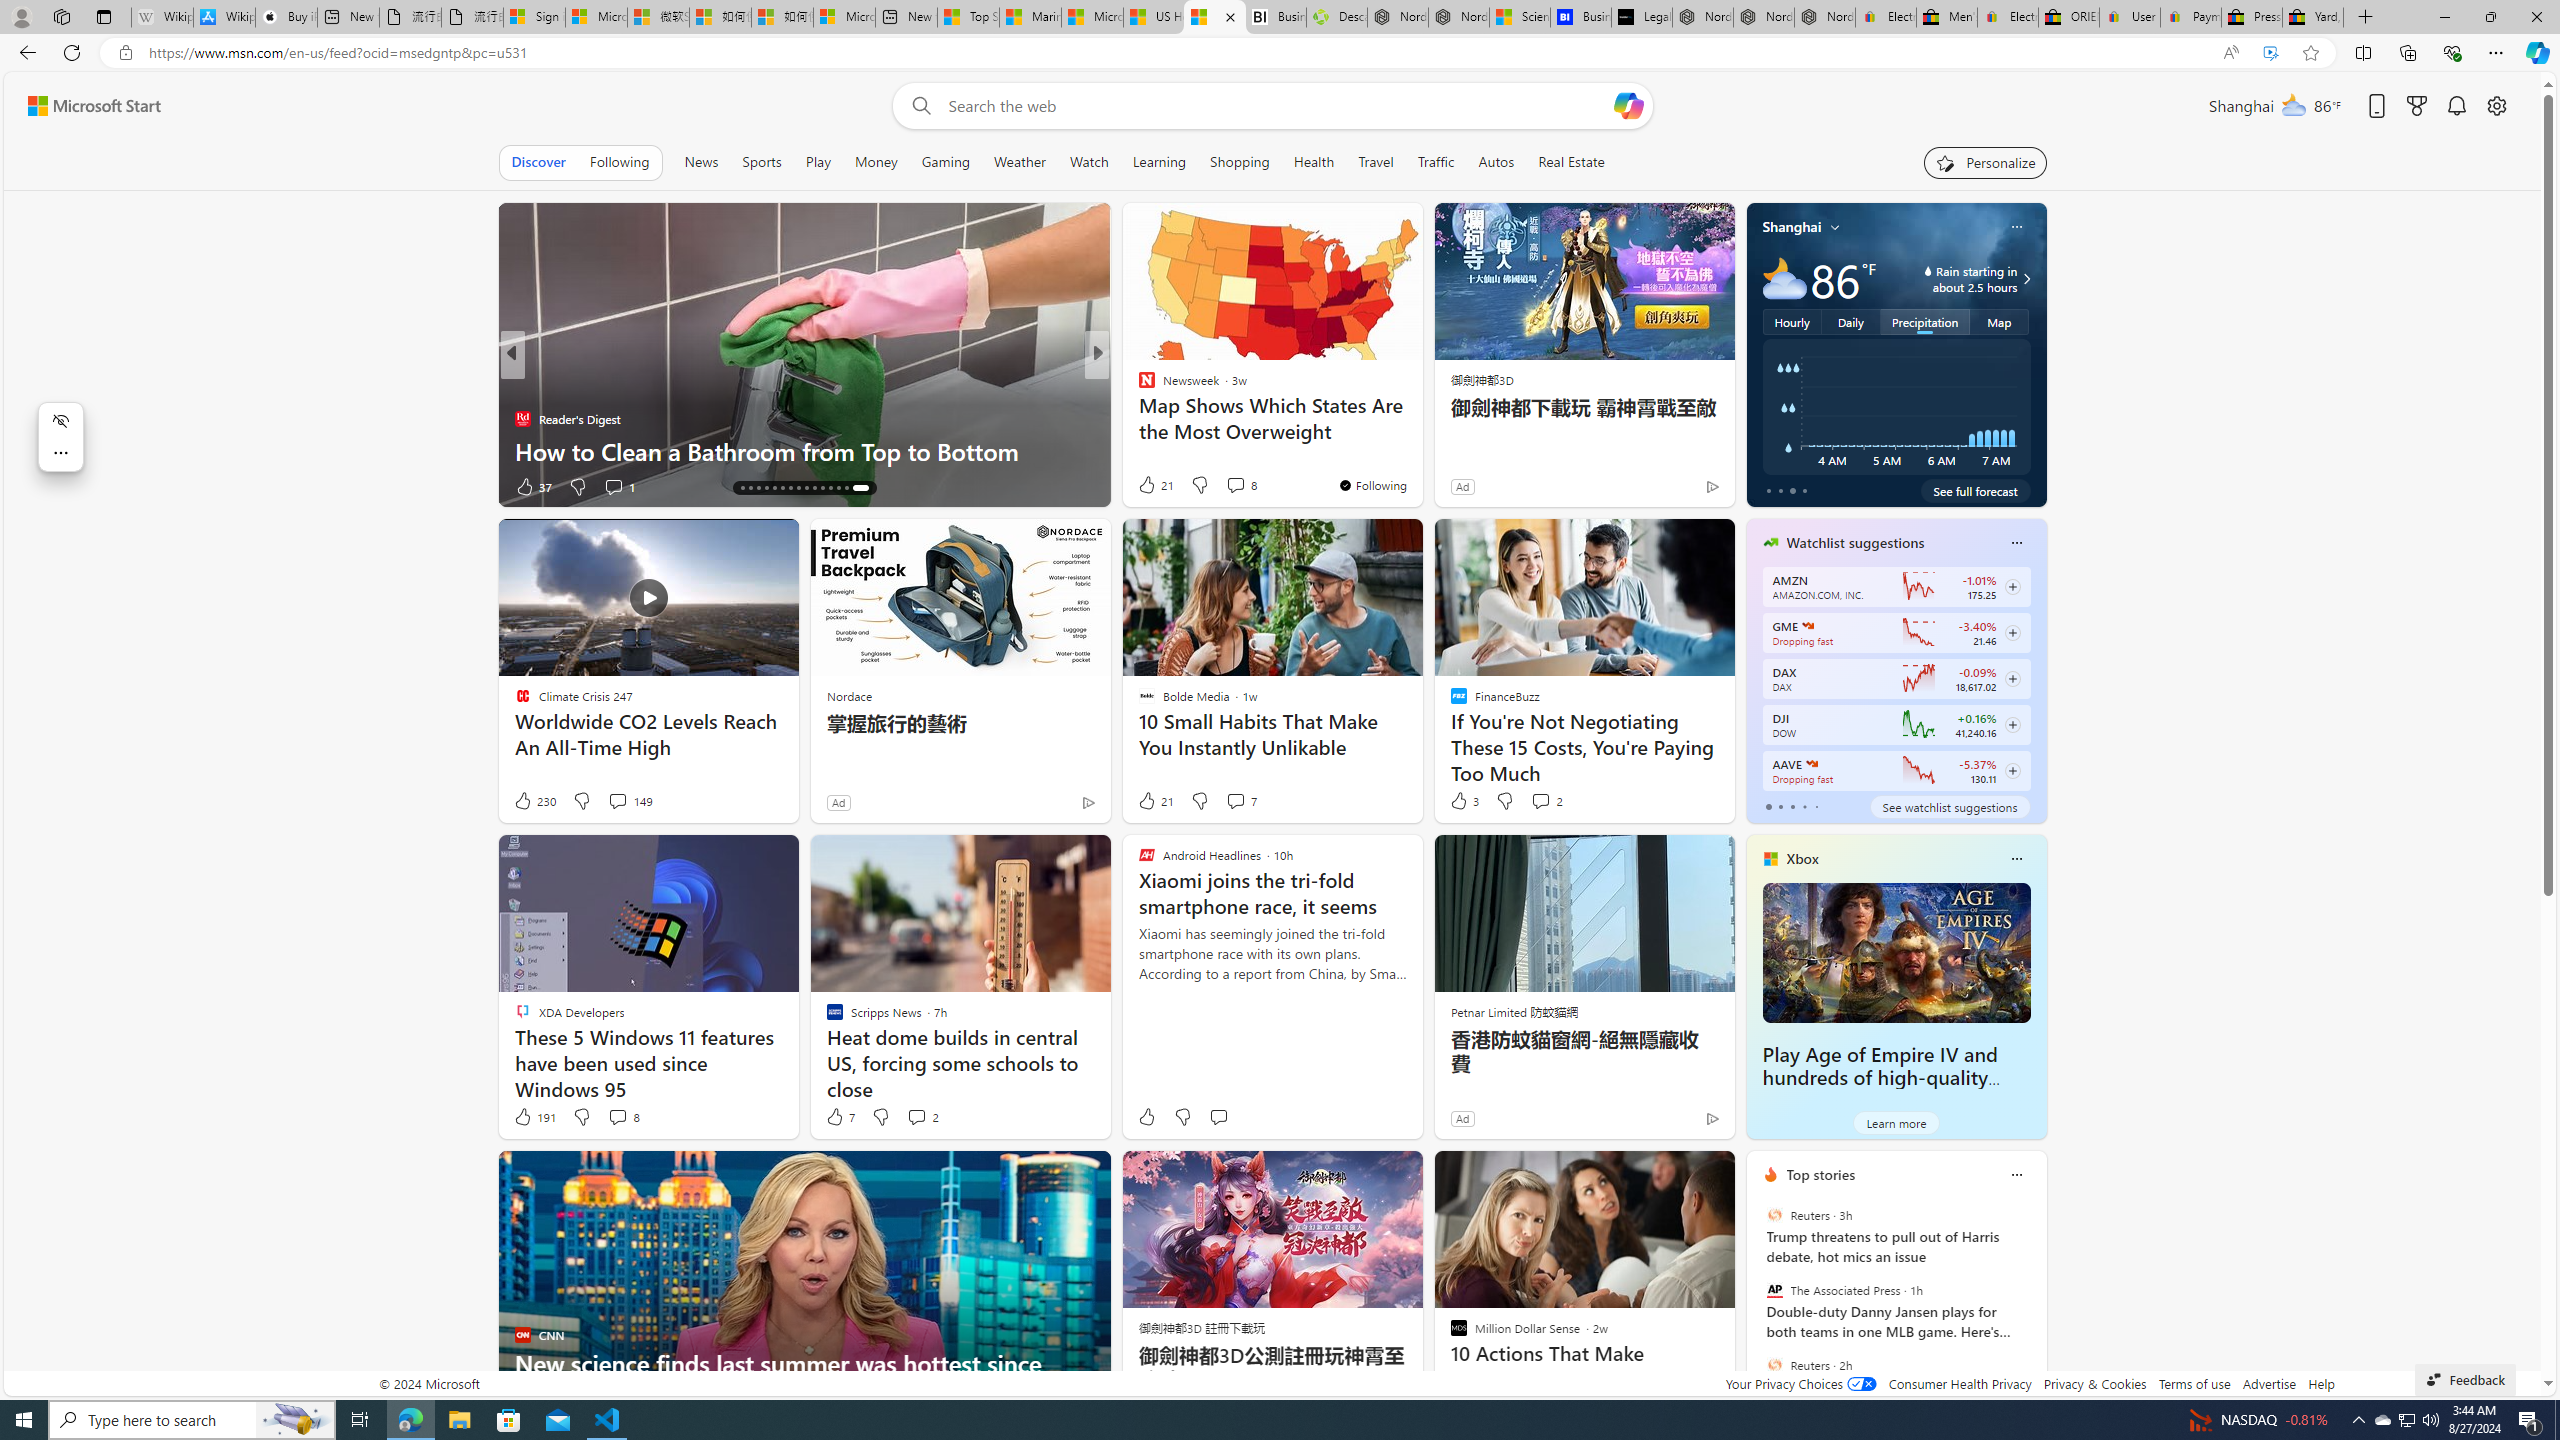 The image size is (2560, 1440). What do you see at coordinates (804, 434) in the screenshot?
I see `Record number of Americans killed by heat in 2023: Research` at bounding box center [804, 434].